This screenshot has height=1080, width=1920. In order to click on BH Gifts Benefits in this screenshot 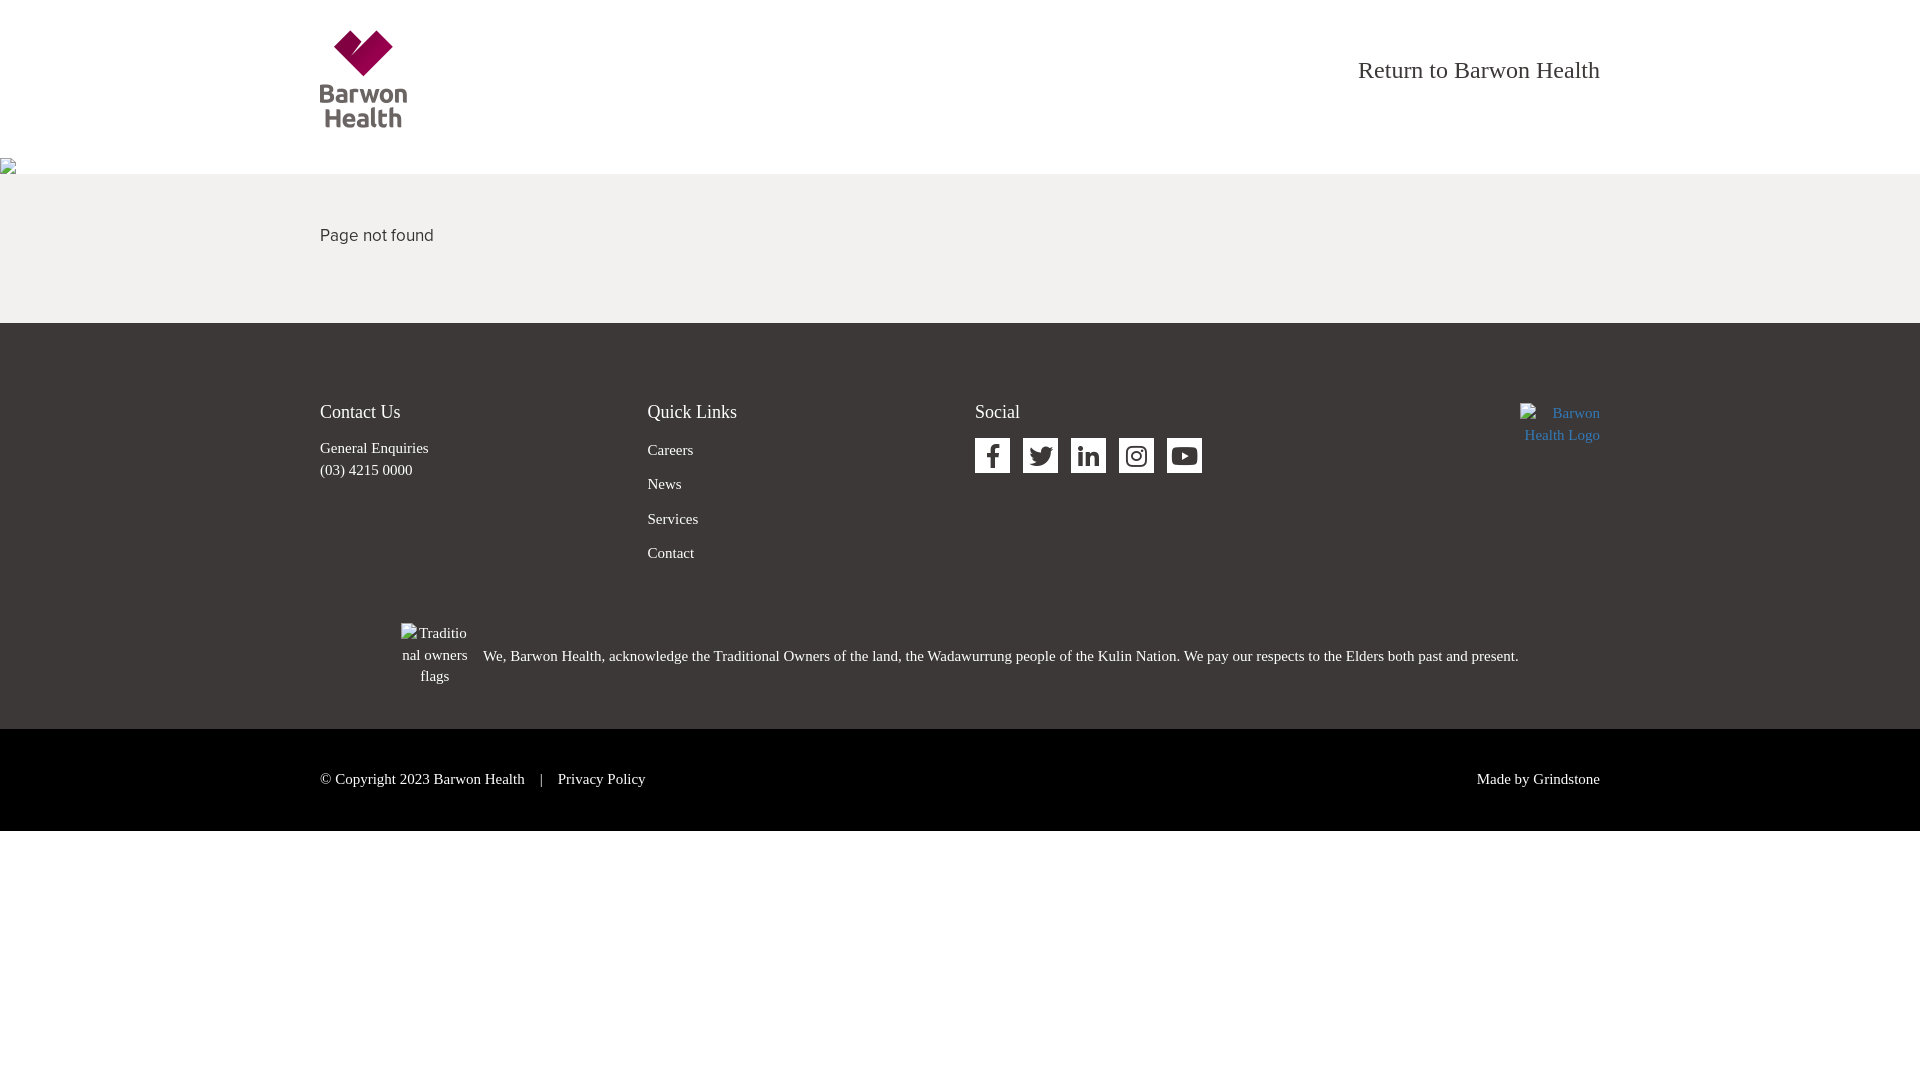, I will do `click(1560, 423)`.